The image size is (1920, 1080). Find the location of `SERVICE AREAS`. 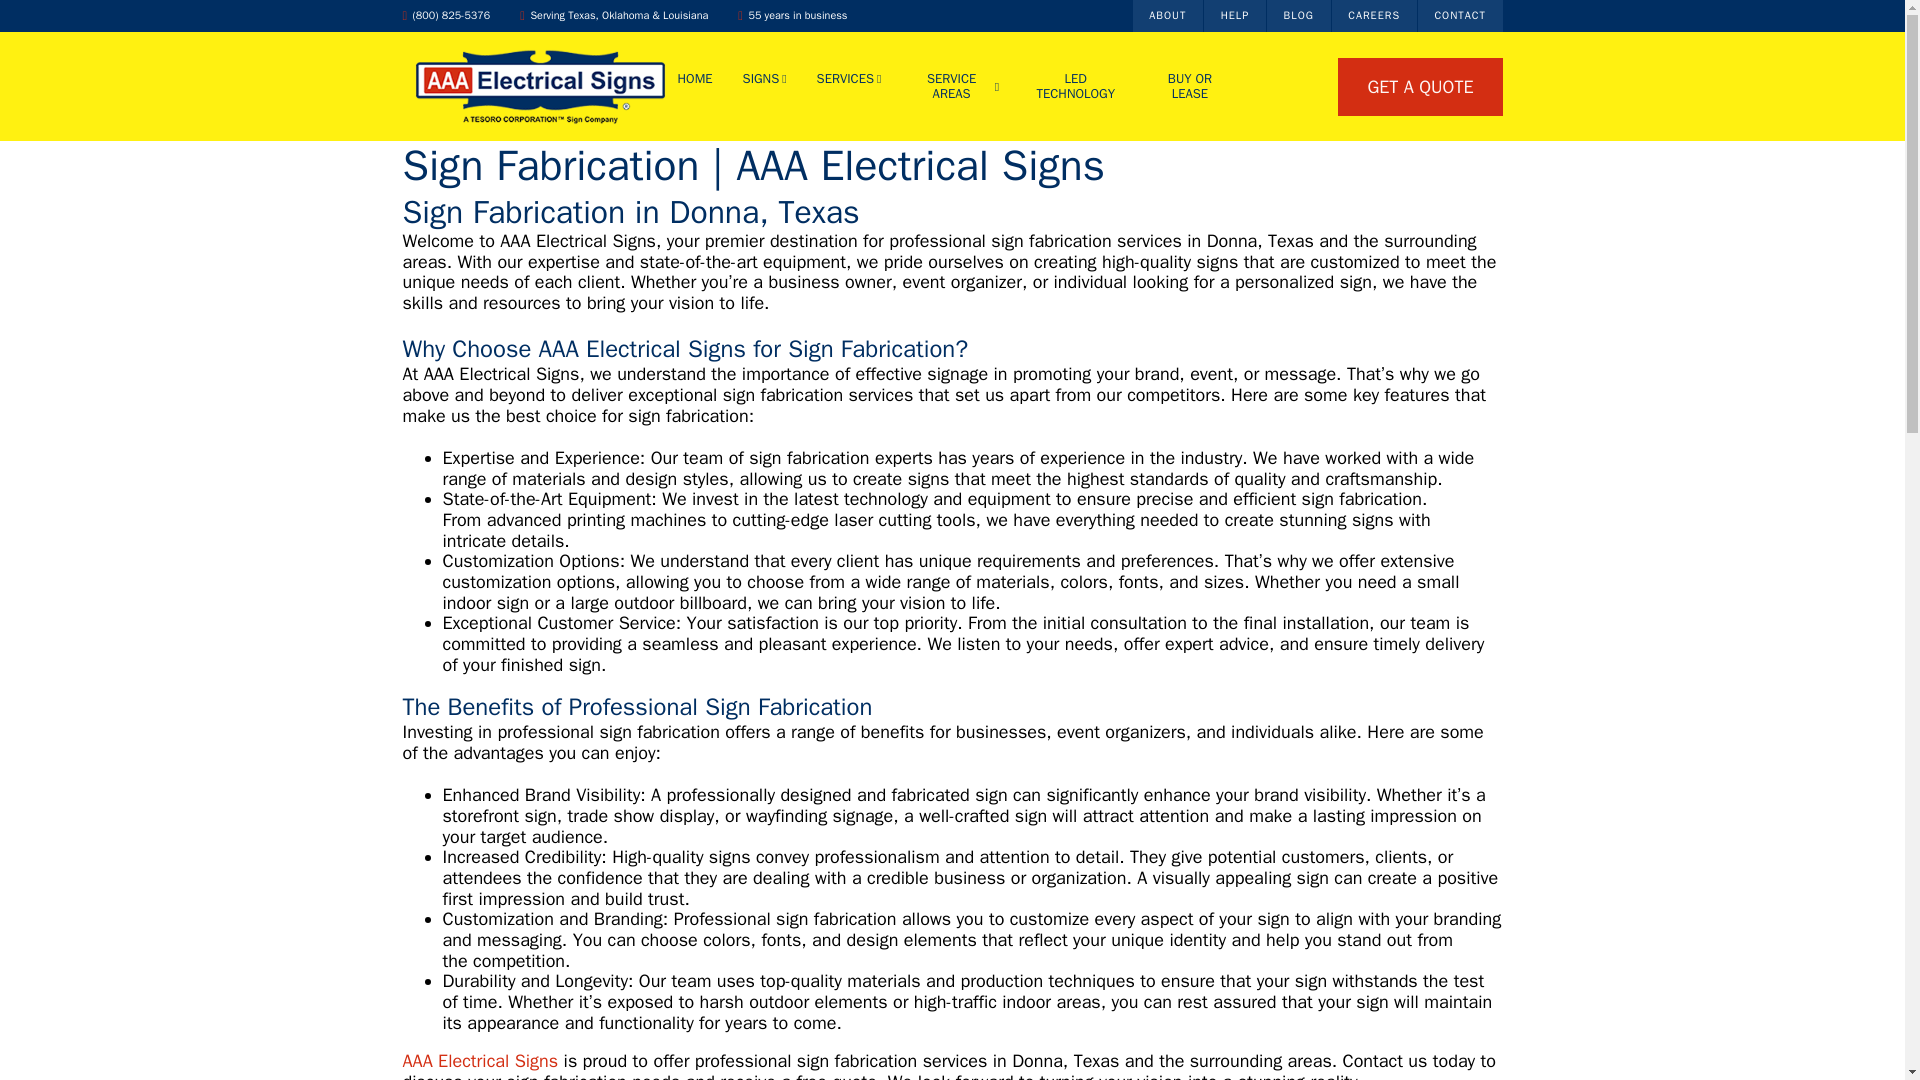

SERVICE AREAS is located at coordinates (954, 86).